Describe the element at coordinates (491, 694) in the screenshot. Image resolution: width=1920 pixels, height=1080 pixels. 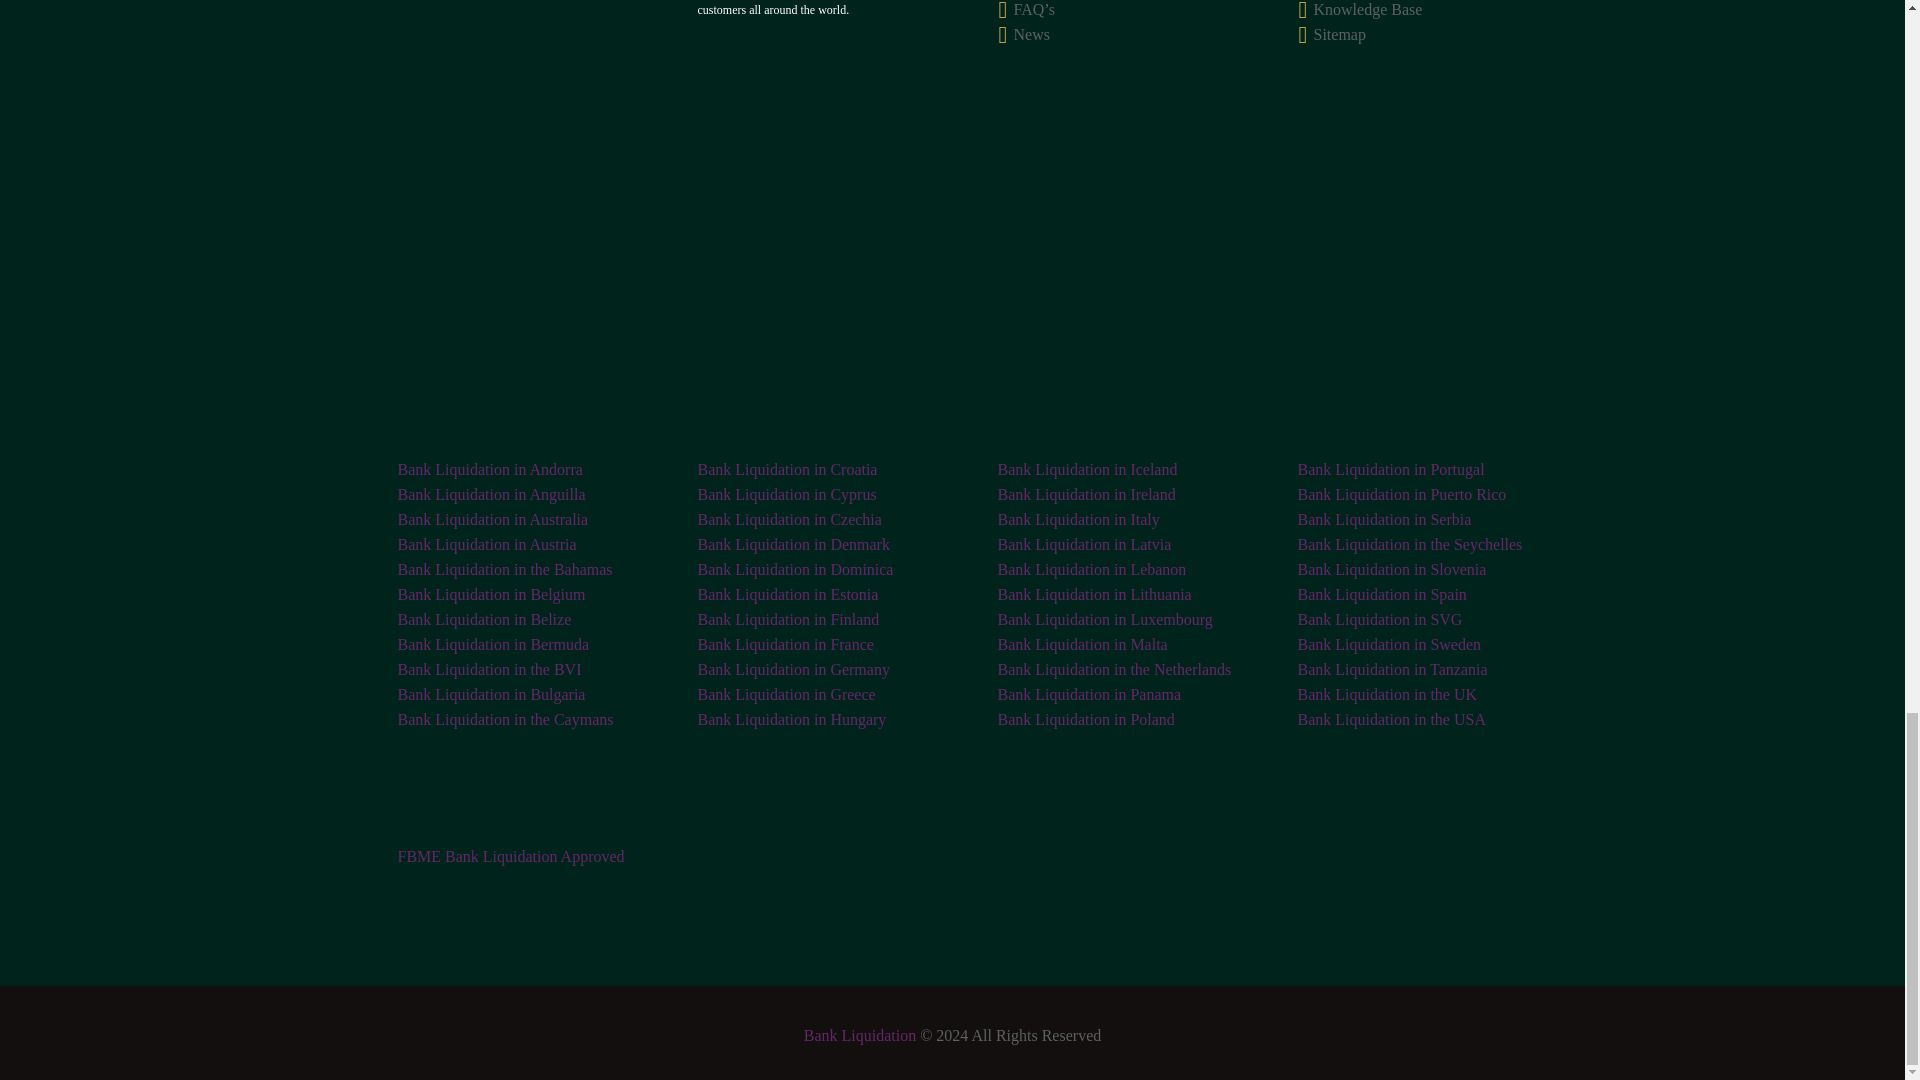
I see `Bank Liquidation in Bulgaria` at that location.